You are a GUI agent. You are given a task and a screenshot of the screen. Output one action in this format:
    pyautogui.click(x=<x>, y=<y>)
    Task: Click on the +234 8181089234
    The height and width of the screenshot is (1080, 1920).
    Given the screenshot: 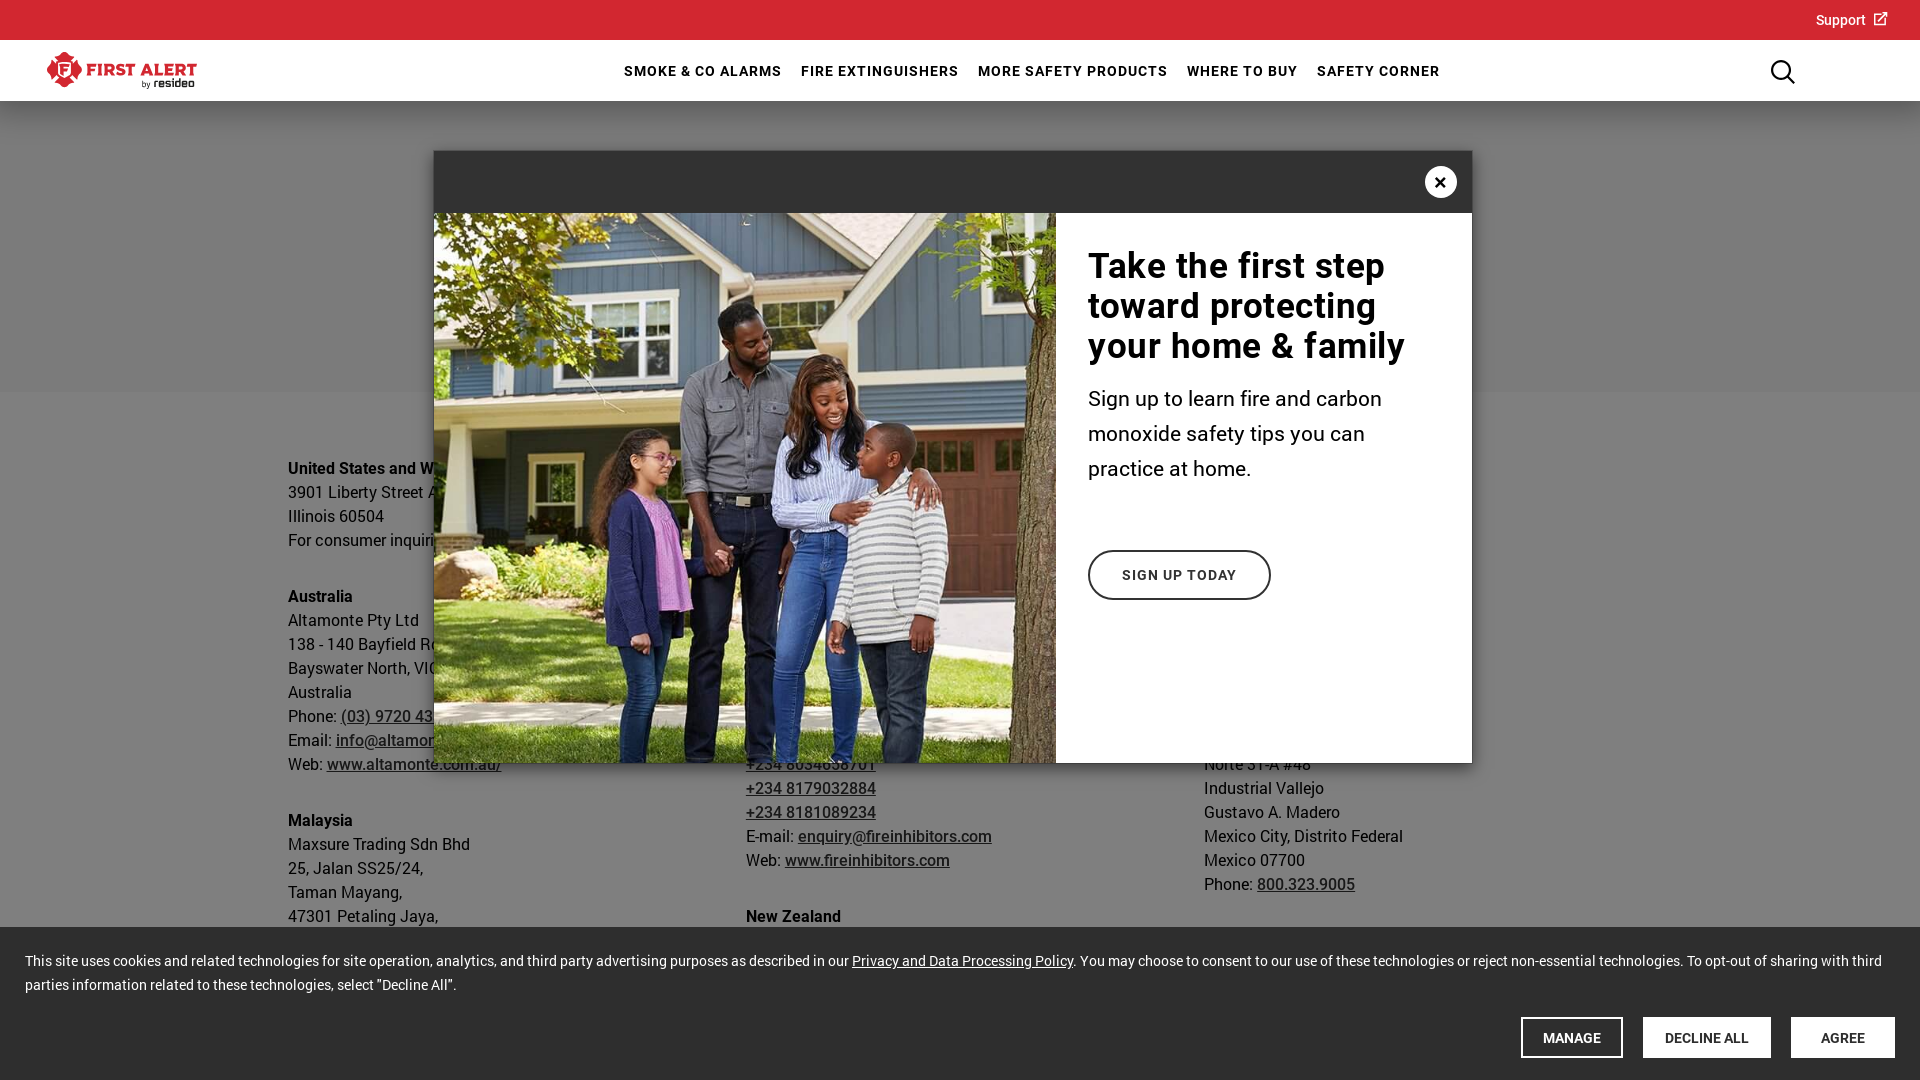 What is the action you would take?
    pyautogui.click(x=811, y=812)
    